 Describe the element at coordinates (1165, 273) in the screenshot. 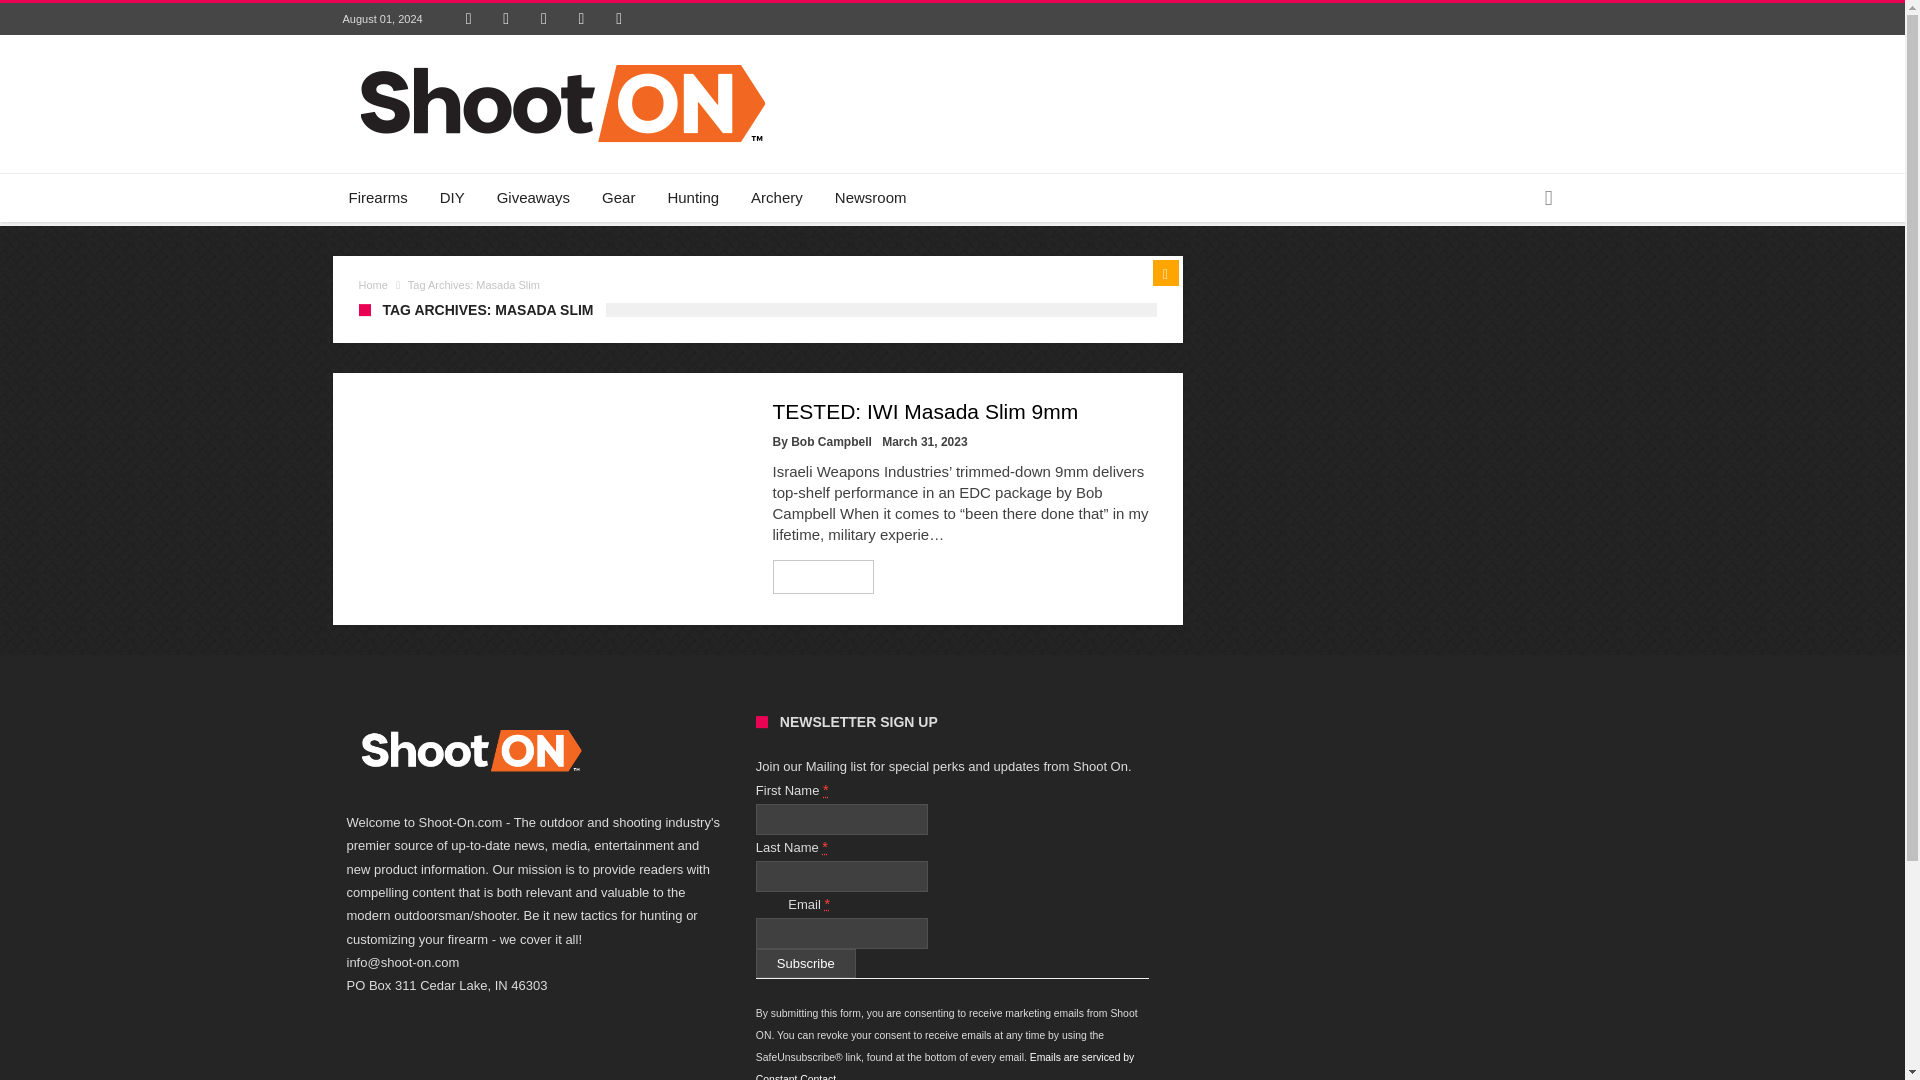

I see `Feed Subscription` at that location.